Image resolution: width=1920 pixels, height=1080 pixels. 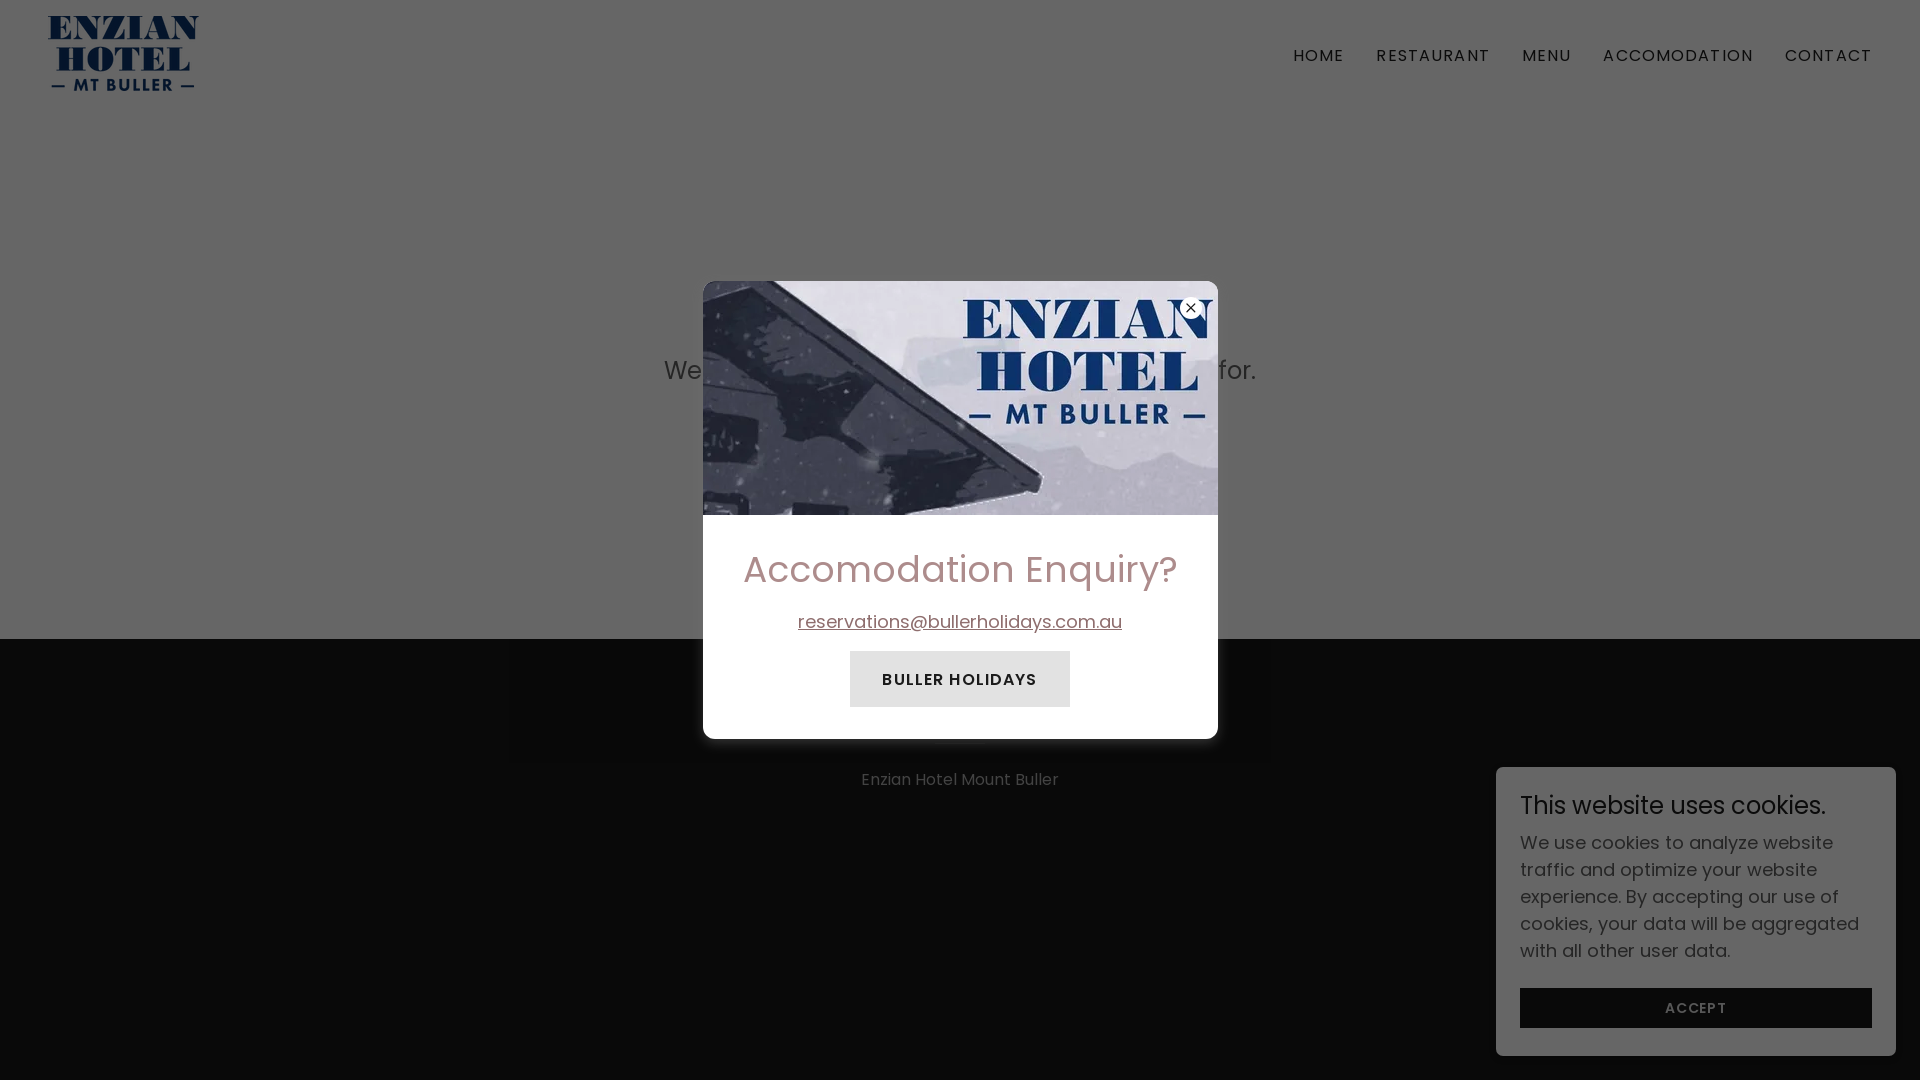 What do you see at coordinates (1828, 56) in the screenshot?
I see `CONTACT` at bounding box center [1828, 56].